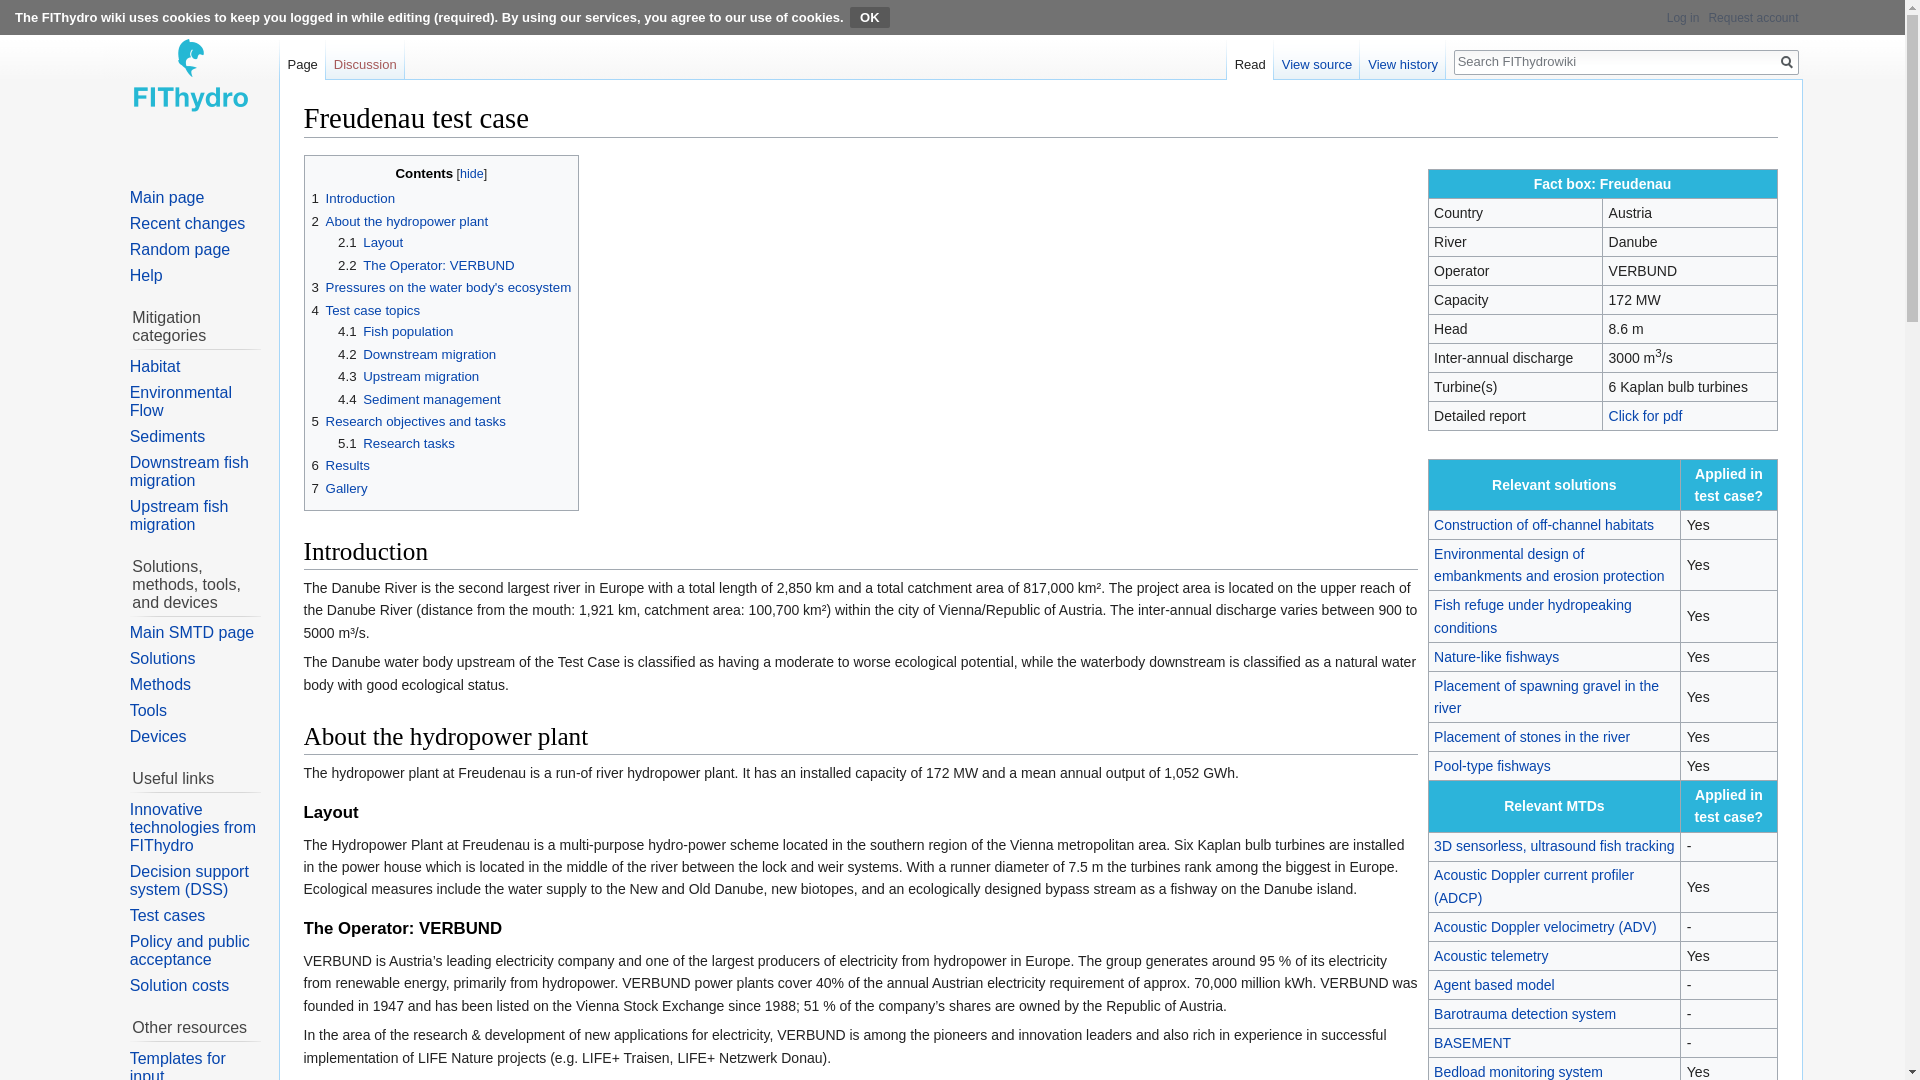 This screenshot has height=1080, width=1920. What do you see at coordinates (1496, 657) in the screenshot?
I see `Nature-like fishways` at bounding box center [1496, 657].